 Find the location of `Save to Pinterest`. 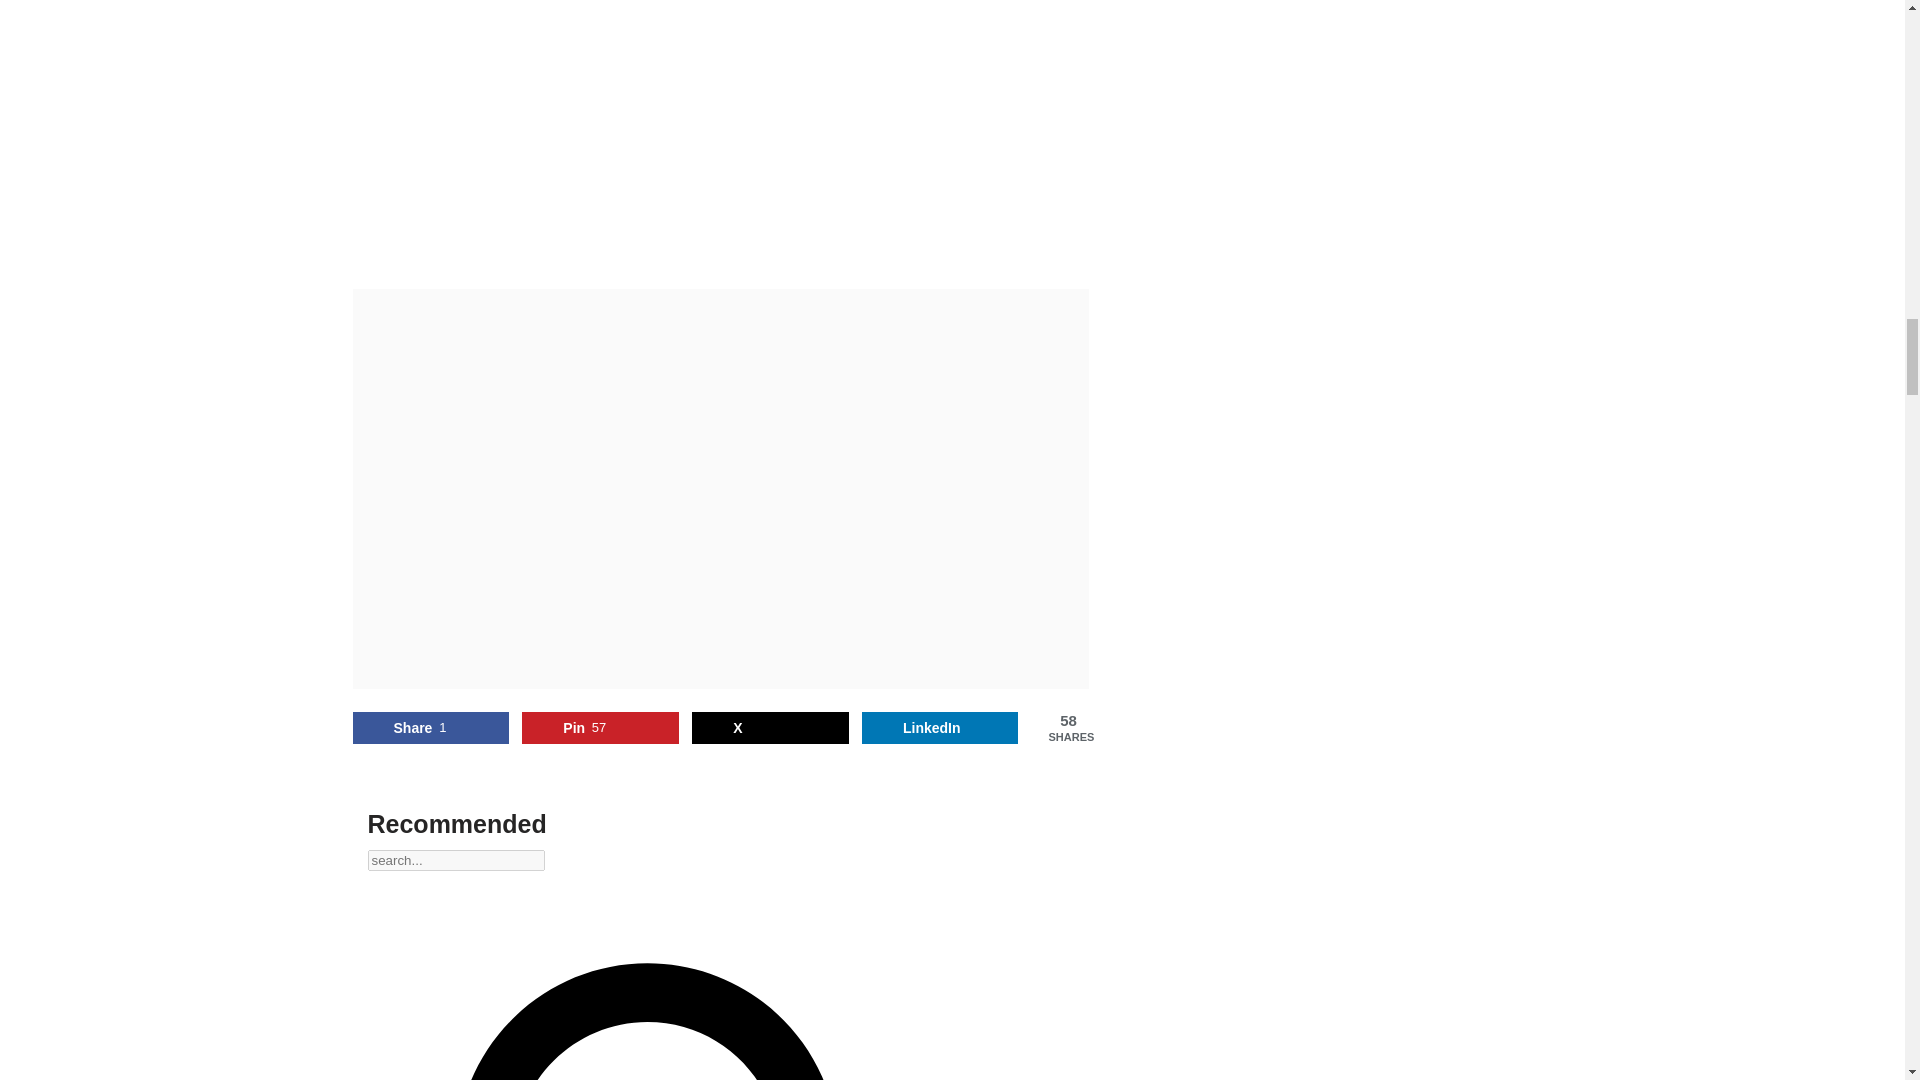

Save to Pinterest is located at coordinates (770, 728).